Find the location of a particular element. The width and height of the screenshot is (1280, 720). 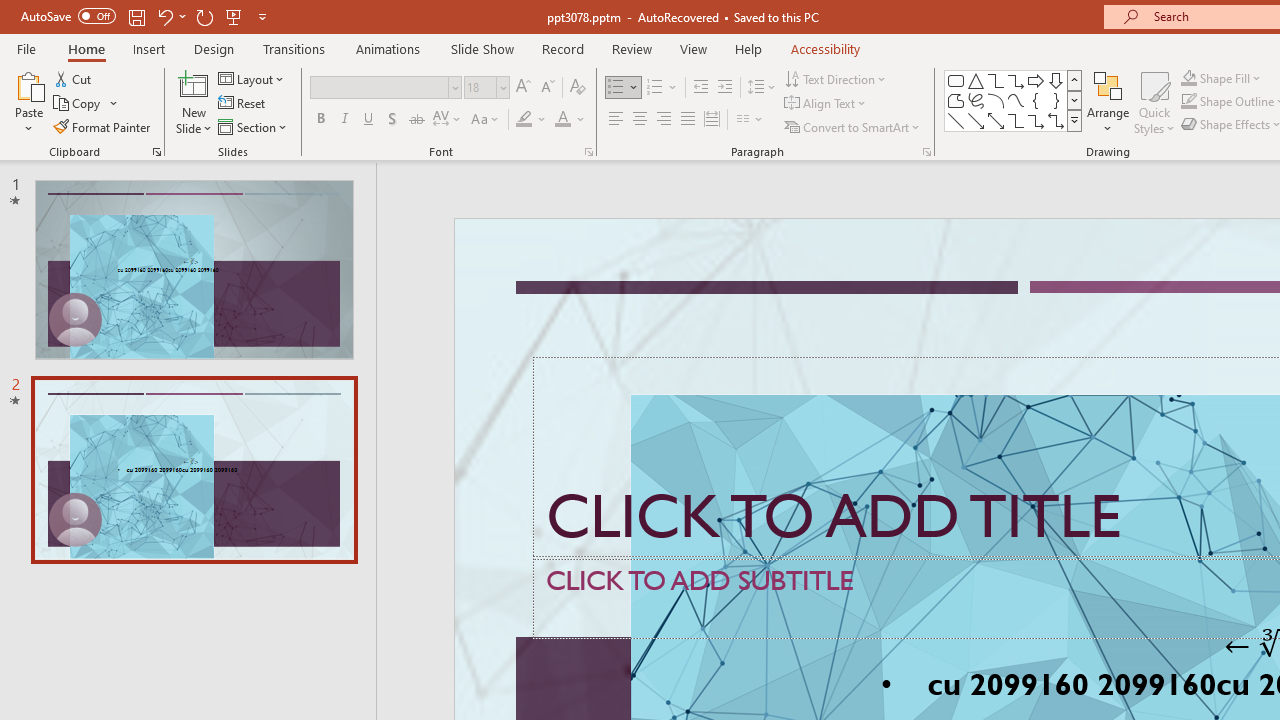

Section is located at coordinates (254, 126).